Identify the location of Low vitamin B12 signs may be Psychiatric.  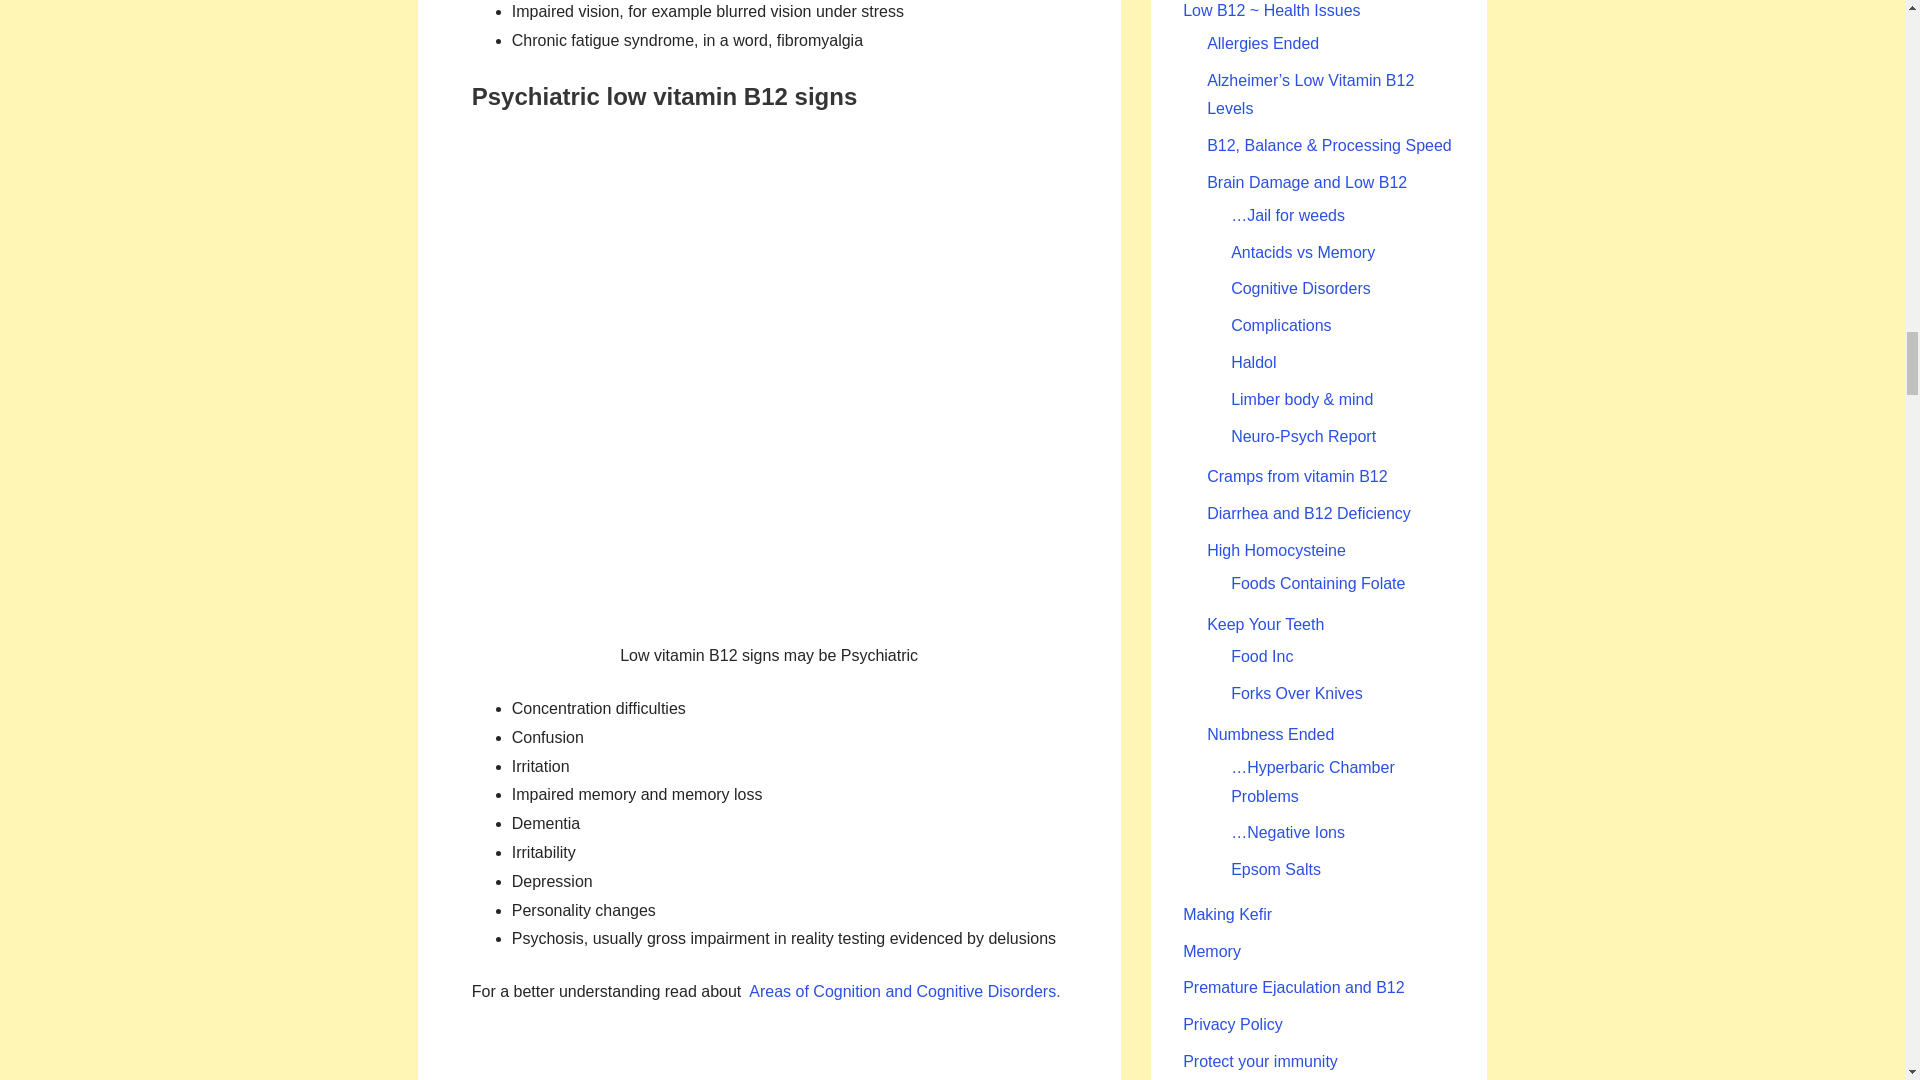
(768, 378).